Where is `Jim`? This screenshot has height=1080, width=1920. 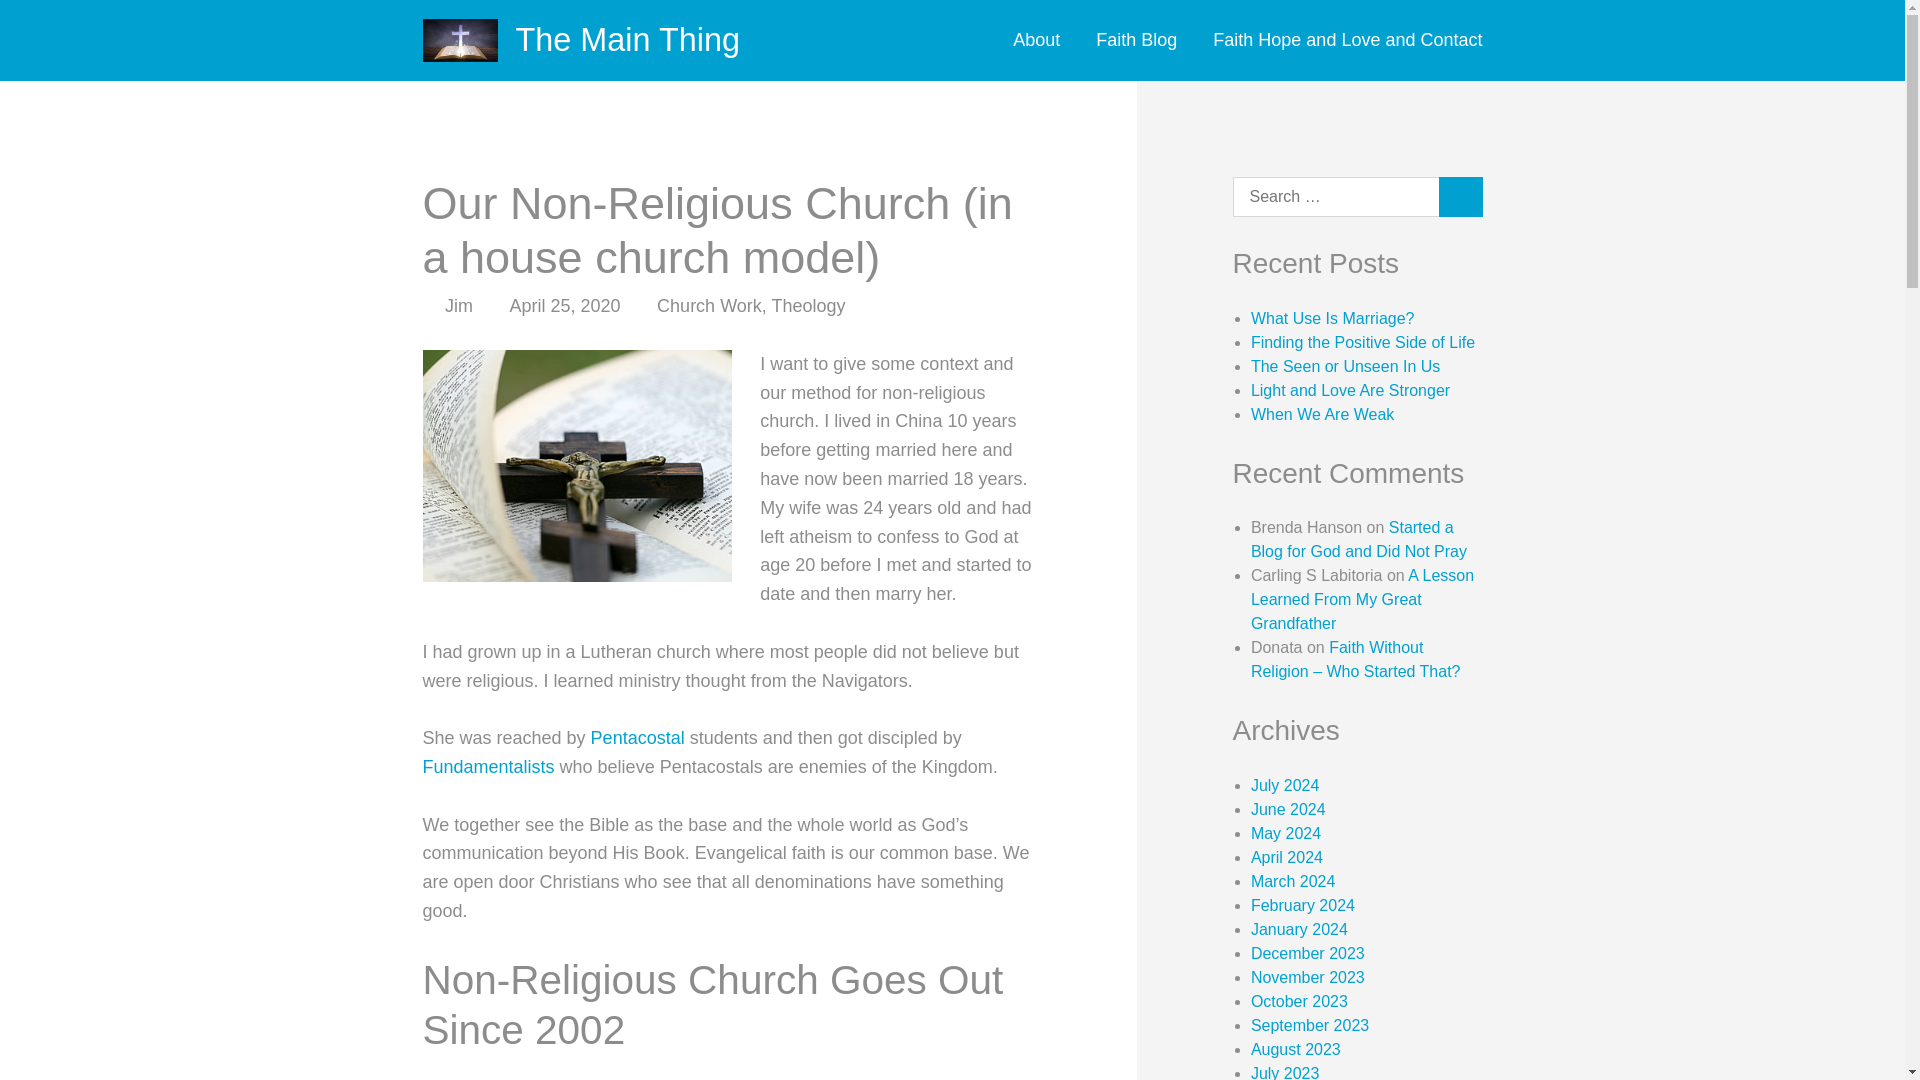 Jim is located at coordinates (458, 306).